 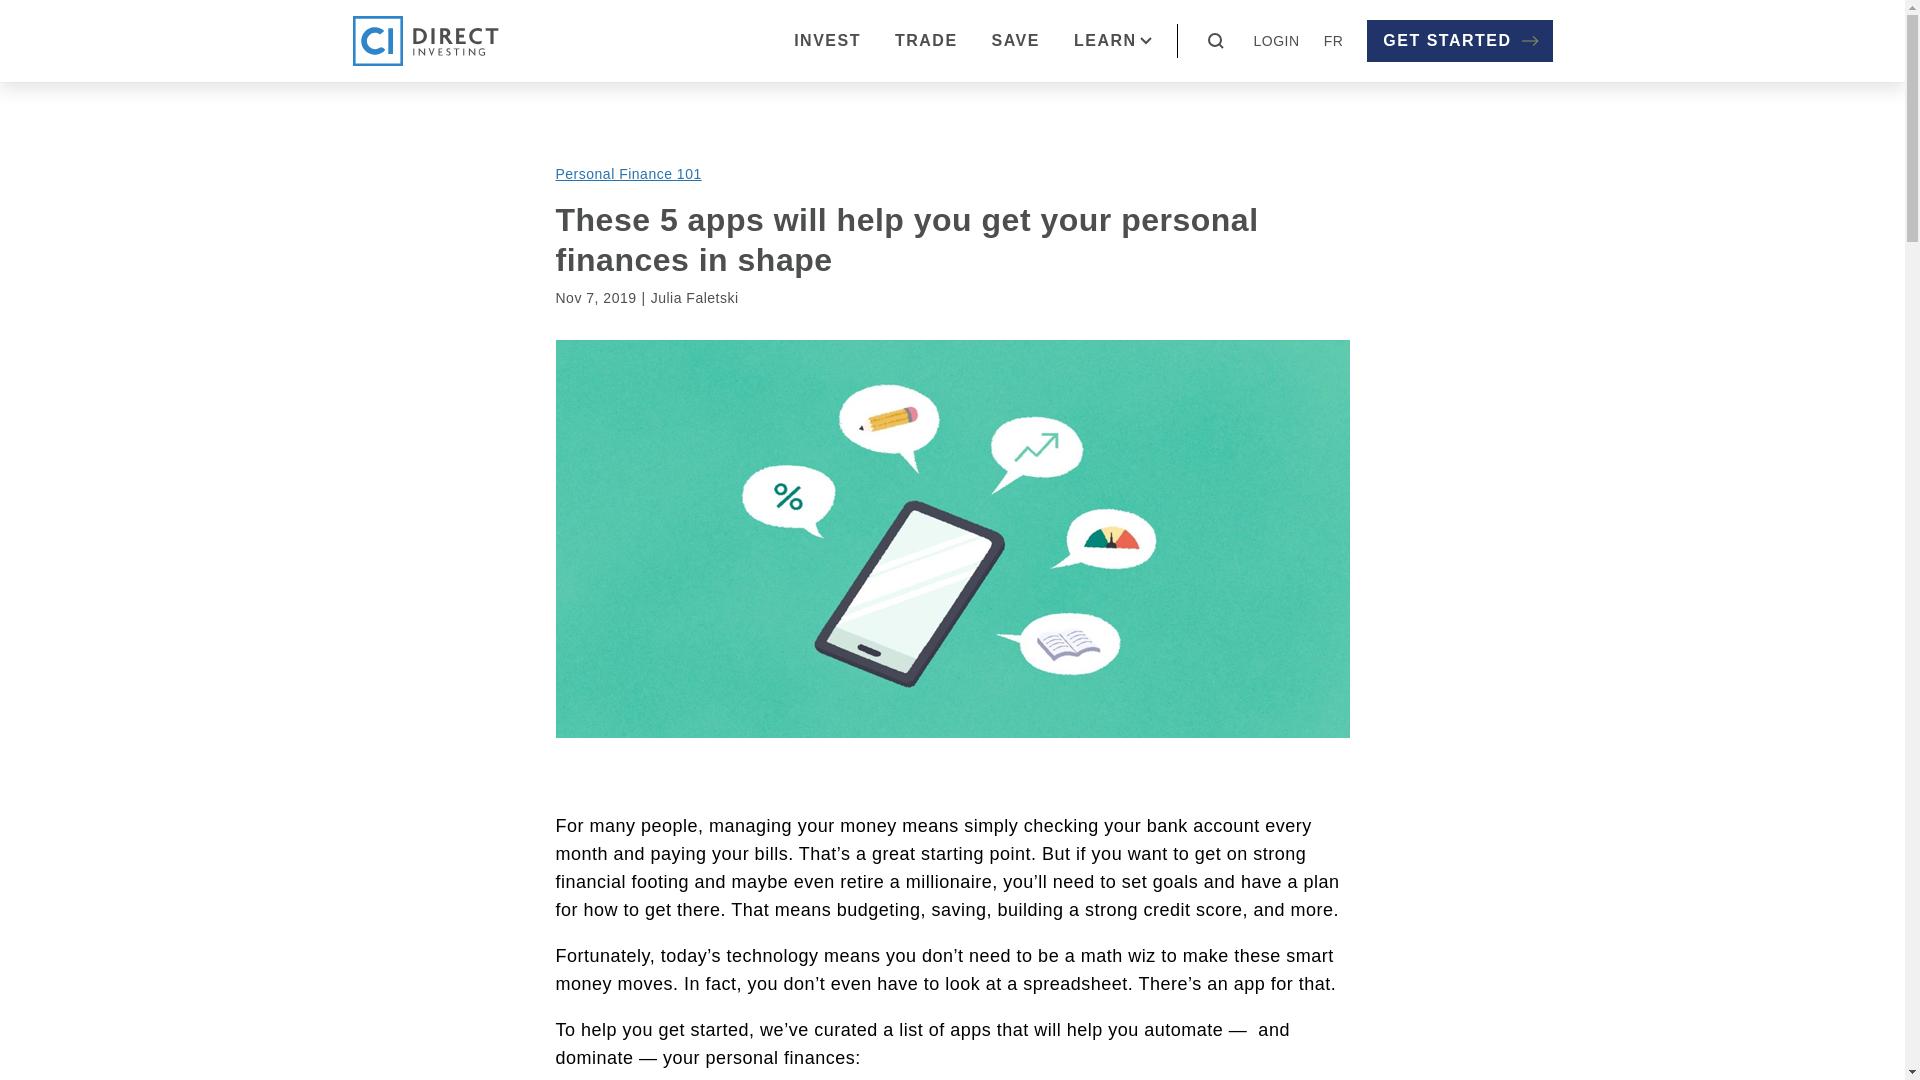 What do you see at coordinates (1459, 40) in the screenshot?
I see `GET STARTED` at bounding box center [1459, 40].